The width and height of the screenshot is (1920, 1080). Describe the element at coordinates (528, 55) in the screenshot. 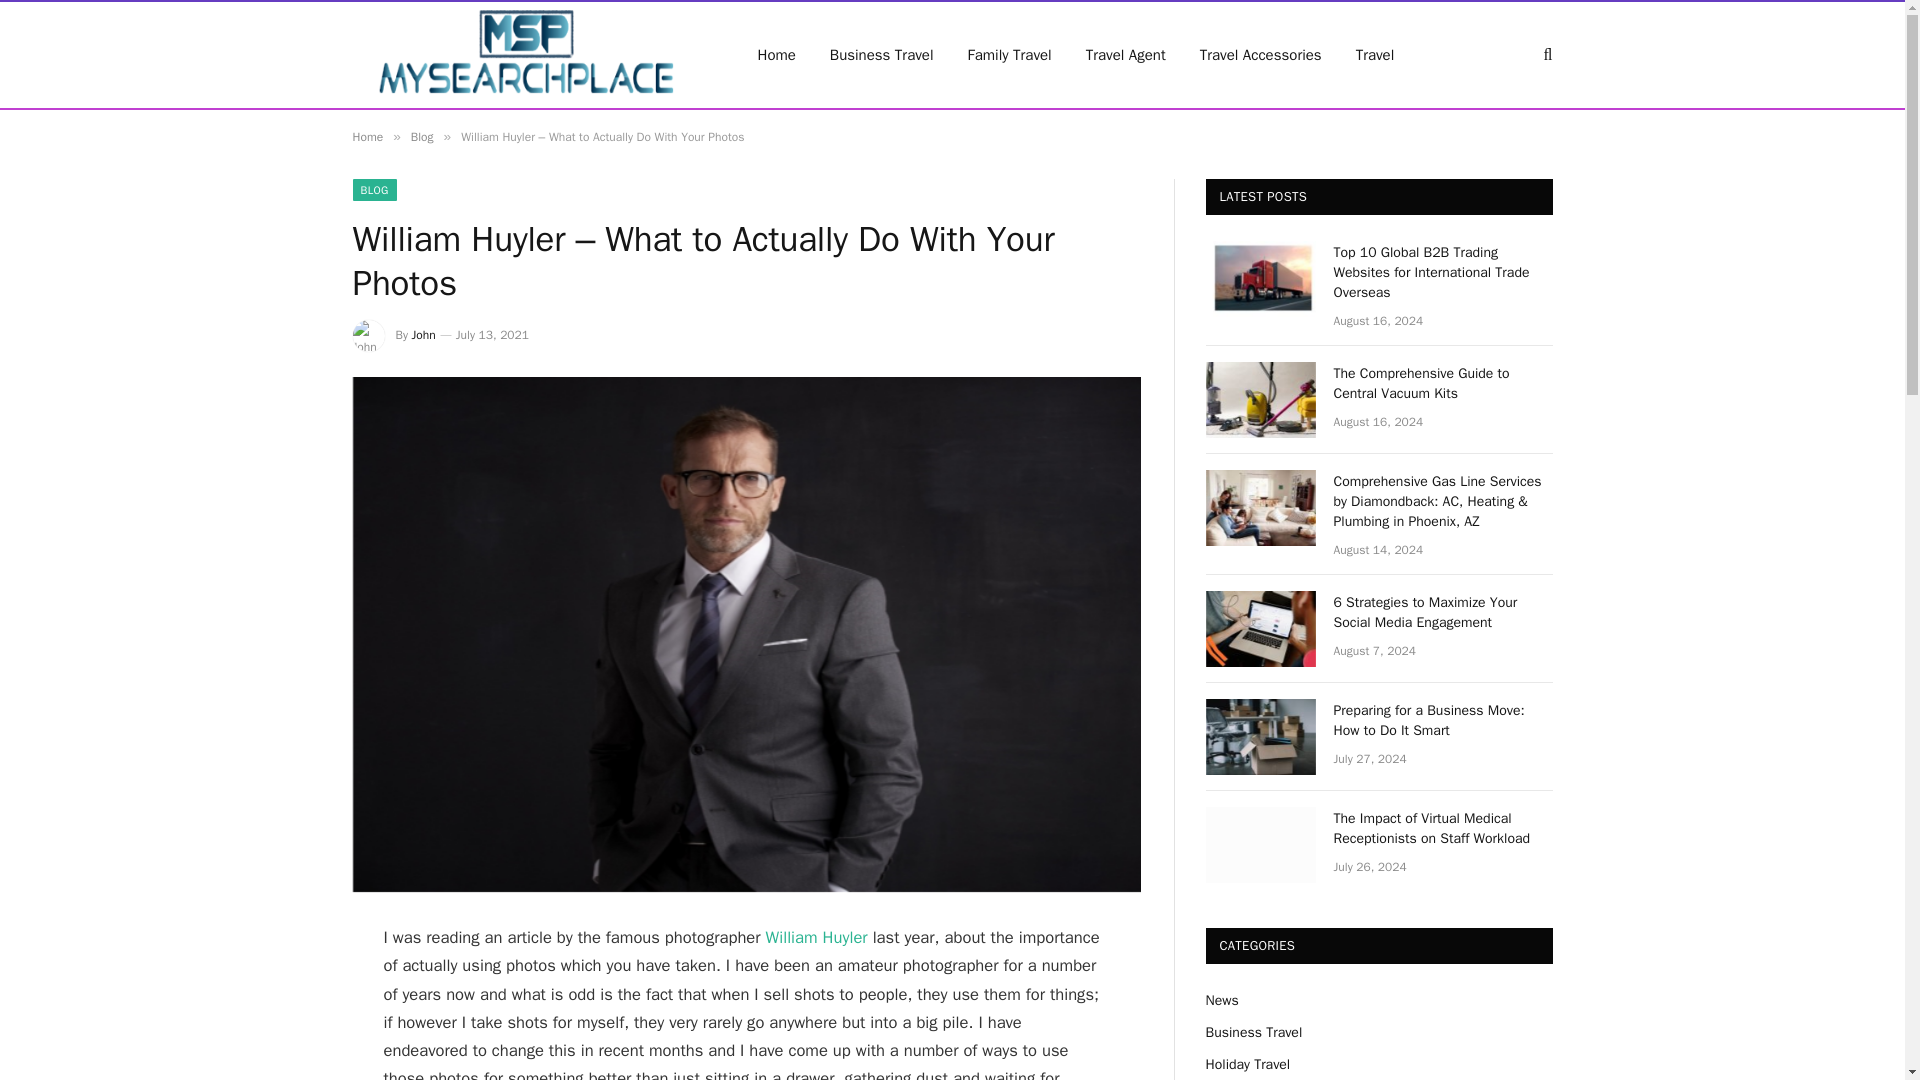

I see `Mysearchplace` at that location.